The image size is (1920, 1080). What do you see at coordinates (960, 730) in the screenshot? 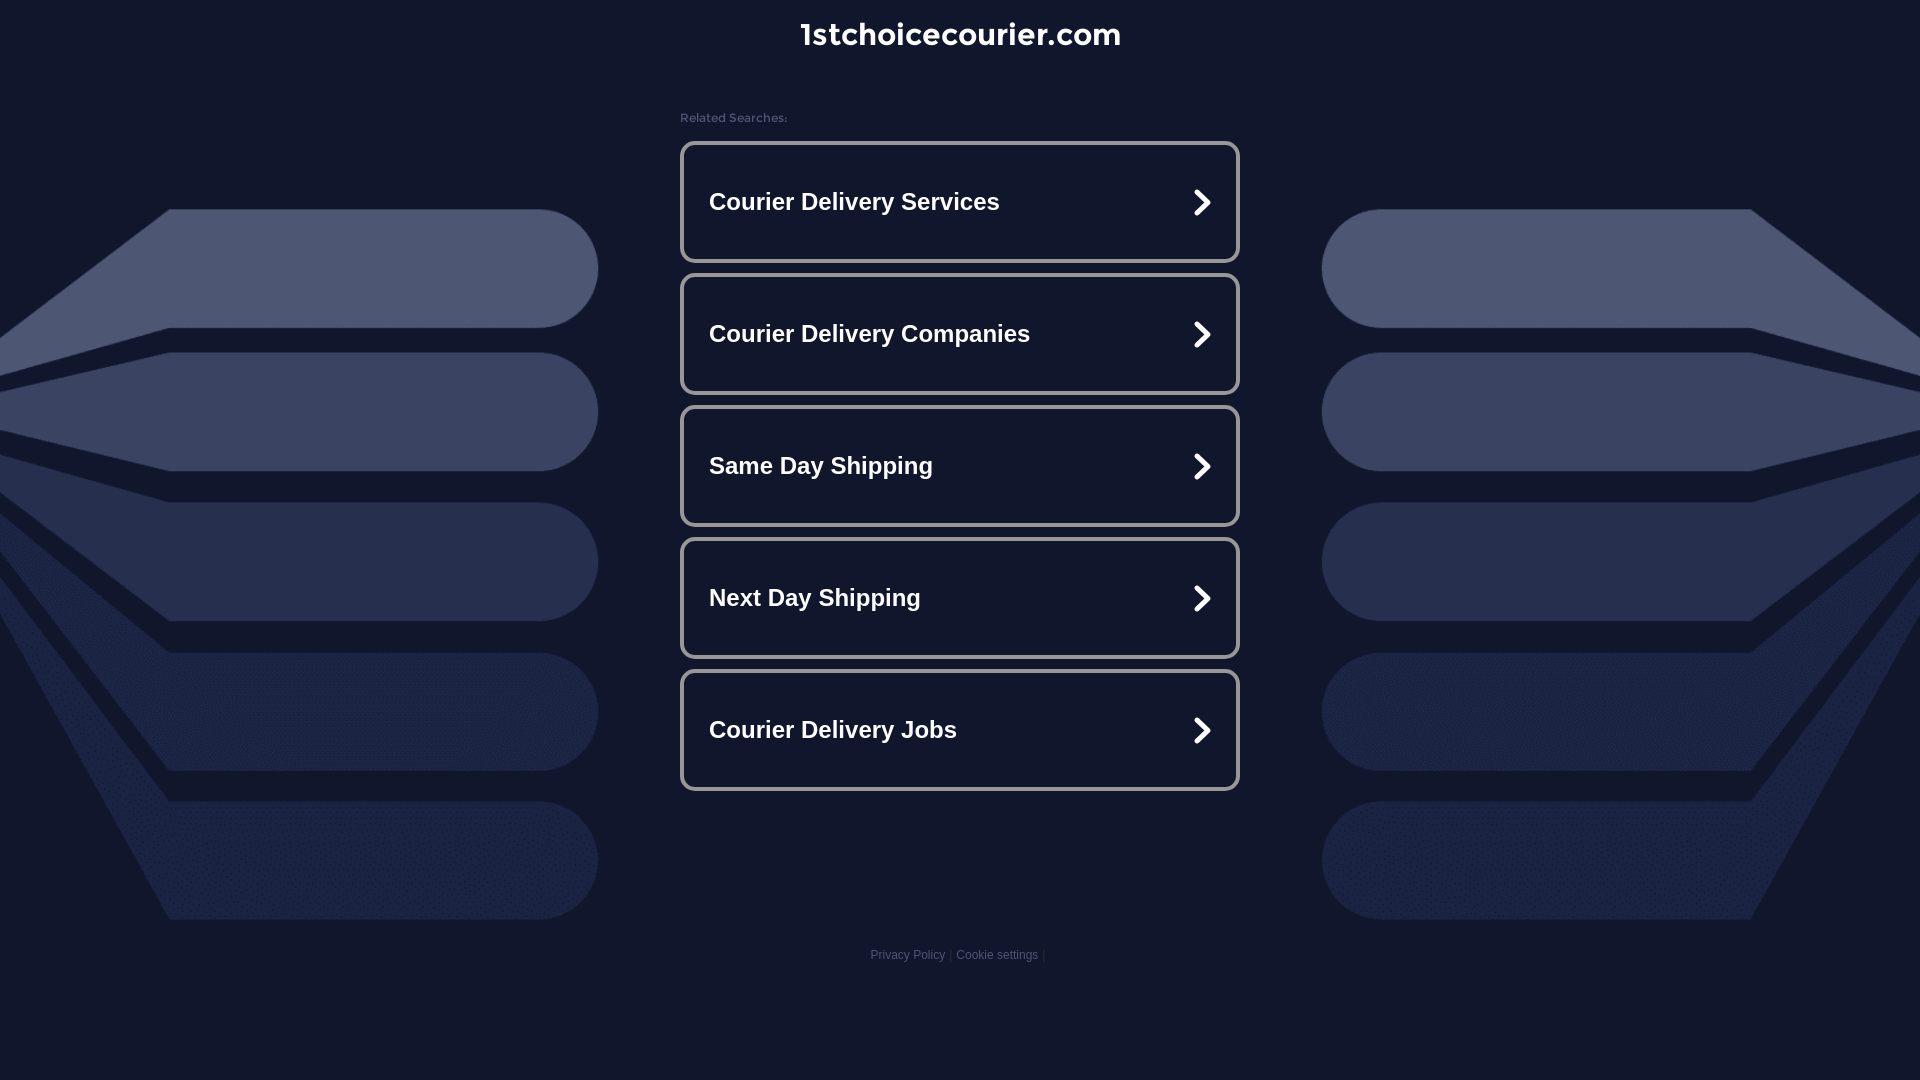
I see `Courier Delivery Jobs` at bounding box center [960, 730].